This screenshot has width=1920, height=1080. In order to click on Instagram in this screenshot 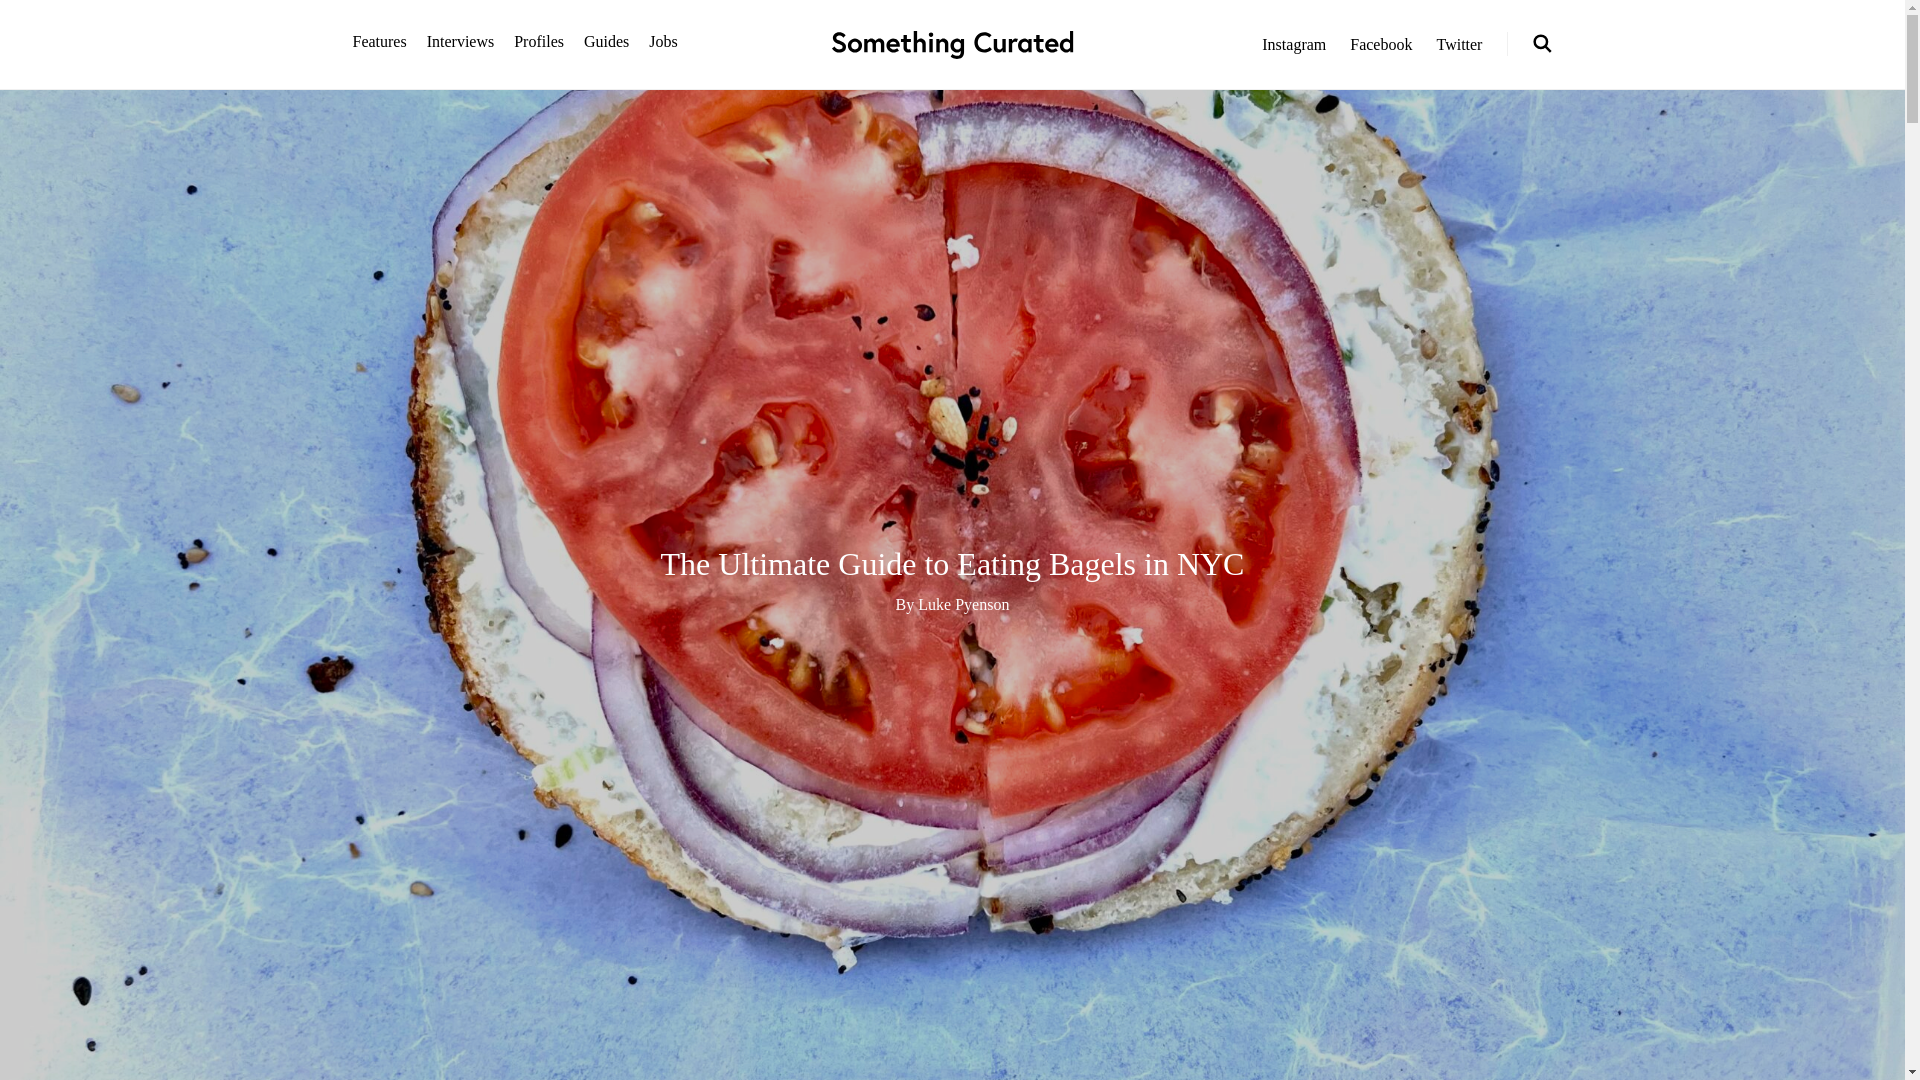, I will do `click(1294, 44)`.